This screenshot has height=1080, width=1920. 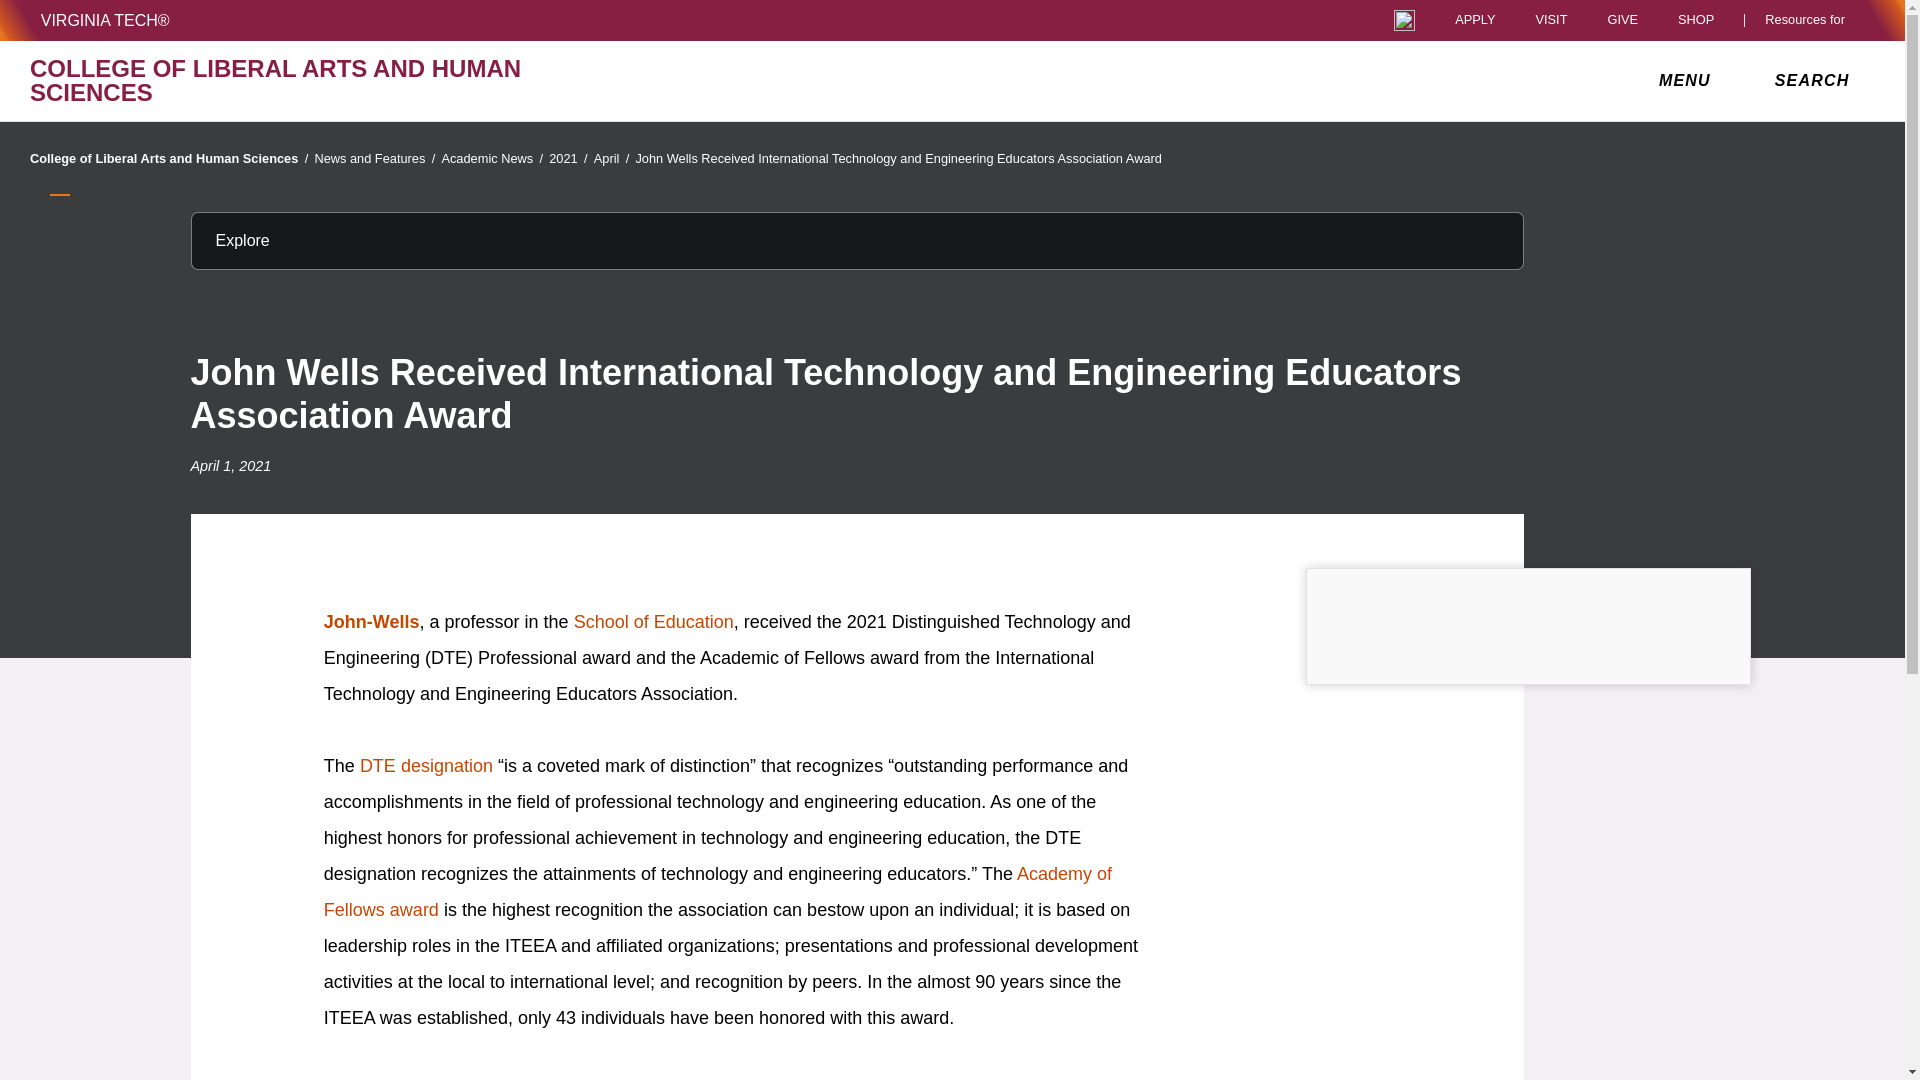 I want to click on MENU, so click(x=1689, y=80).